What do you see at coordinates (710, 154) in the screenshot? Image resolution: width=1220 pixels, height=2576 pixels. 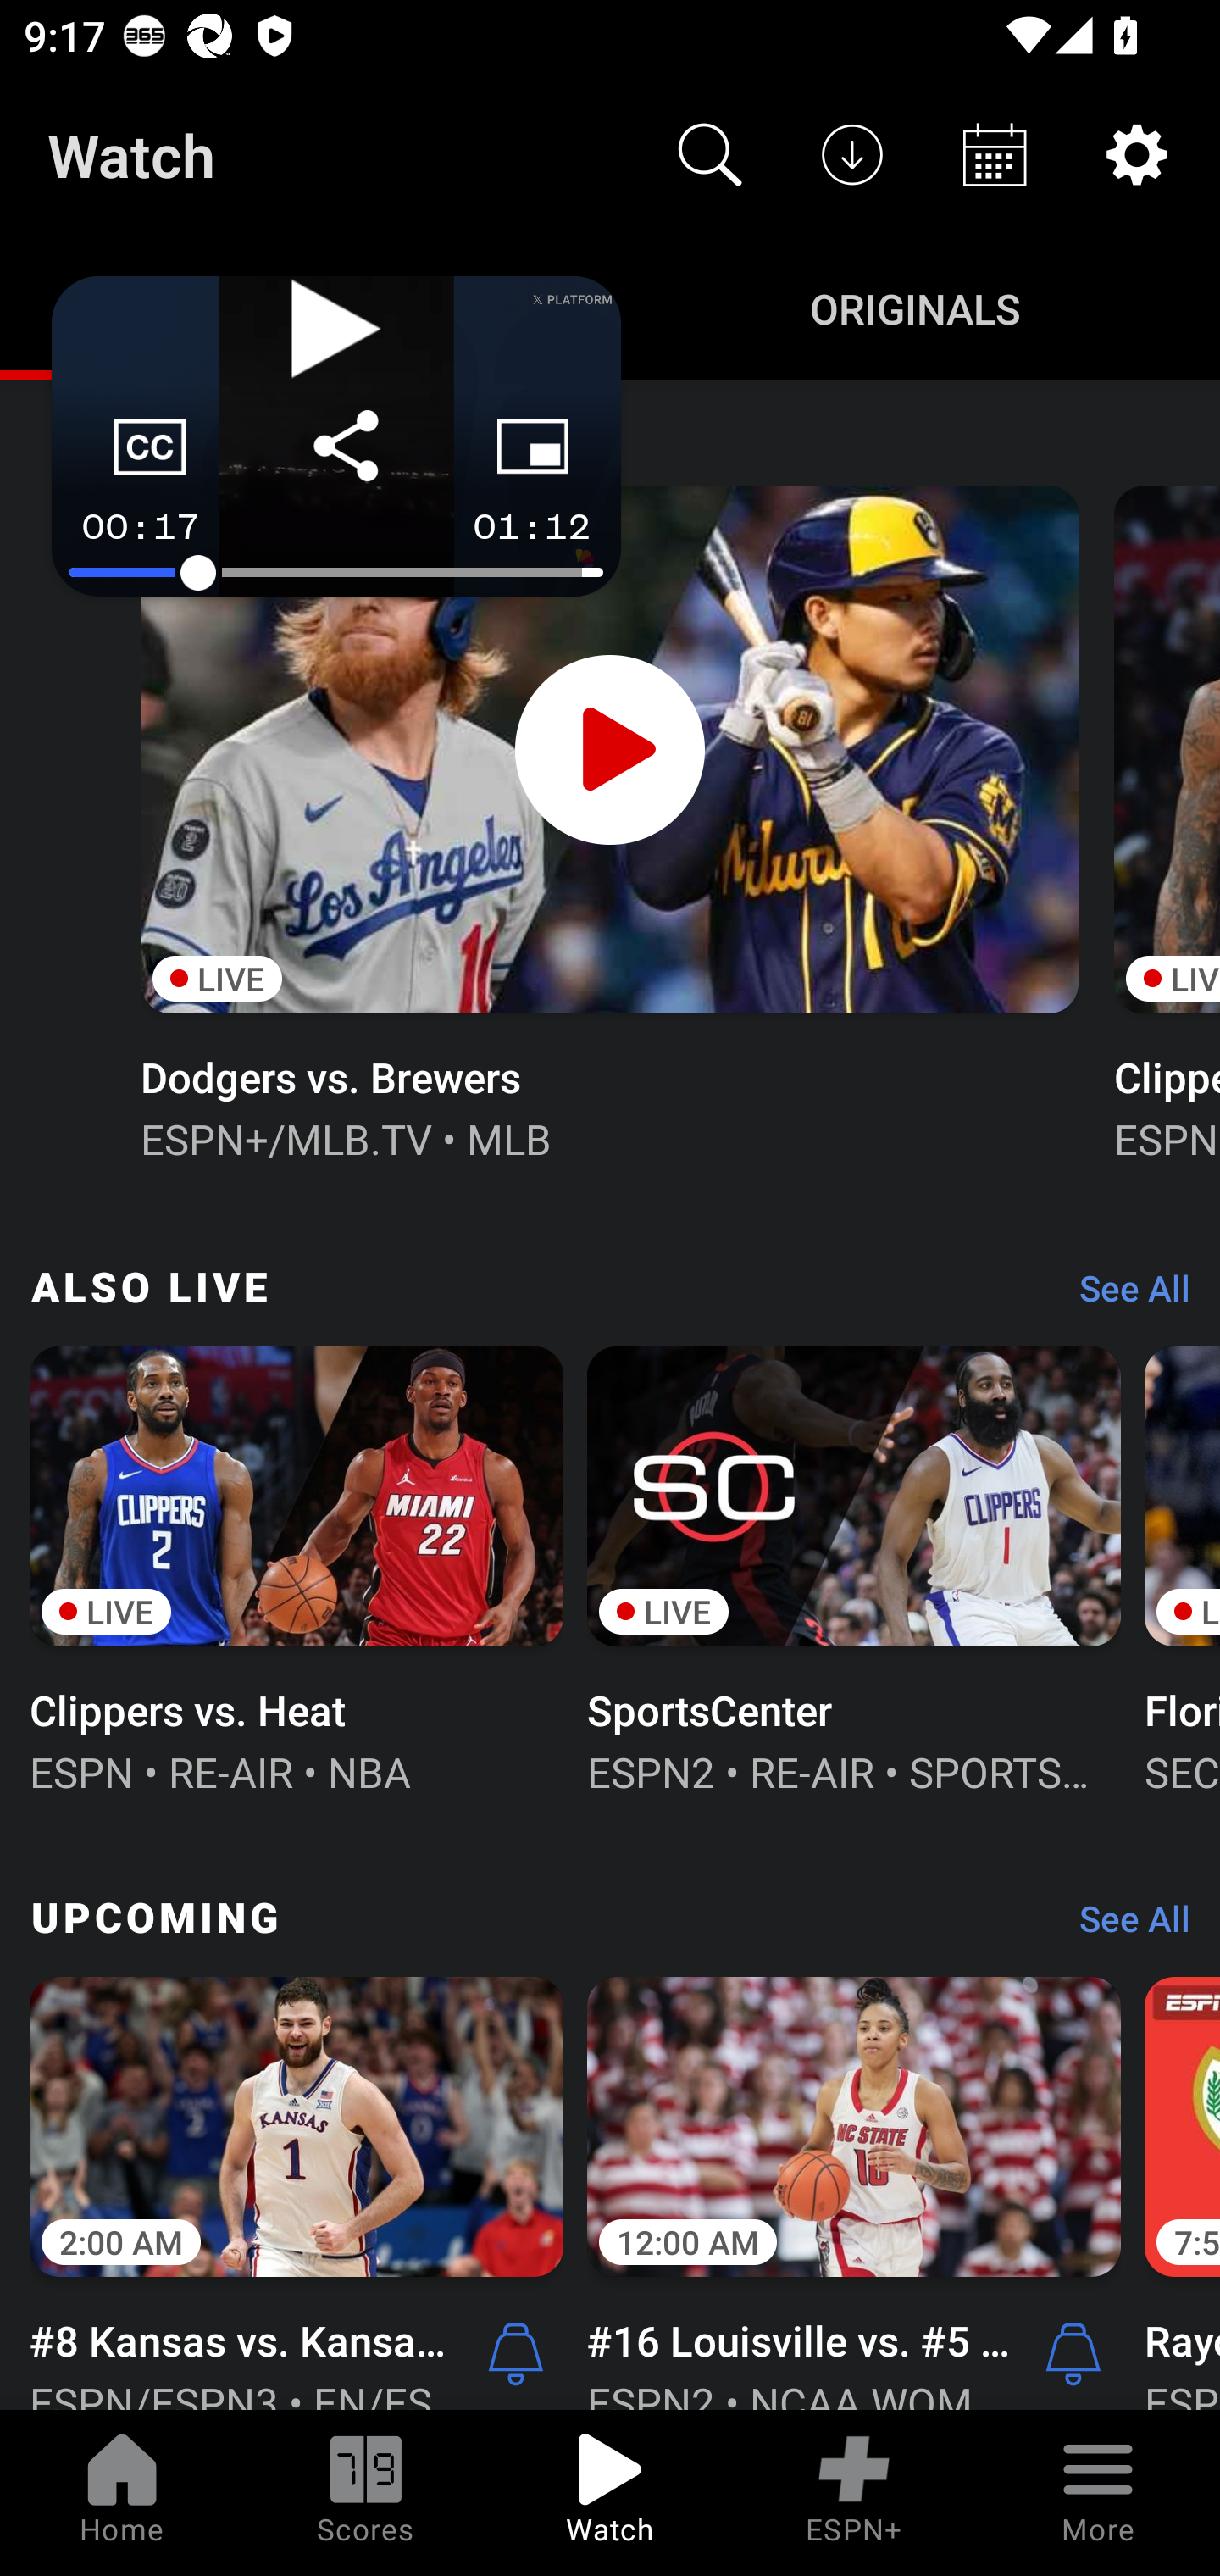 I see `Search` at bounding box center [710, 154].